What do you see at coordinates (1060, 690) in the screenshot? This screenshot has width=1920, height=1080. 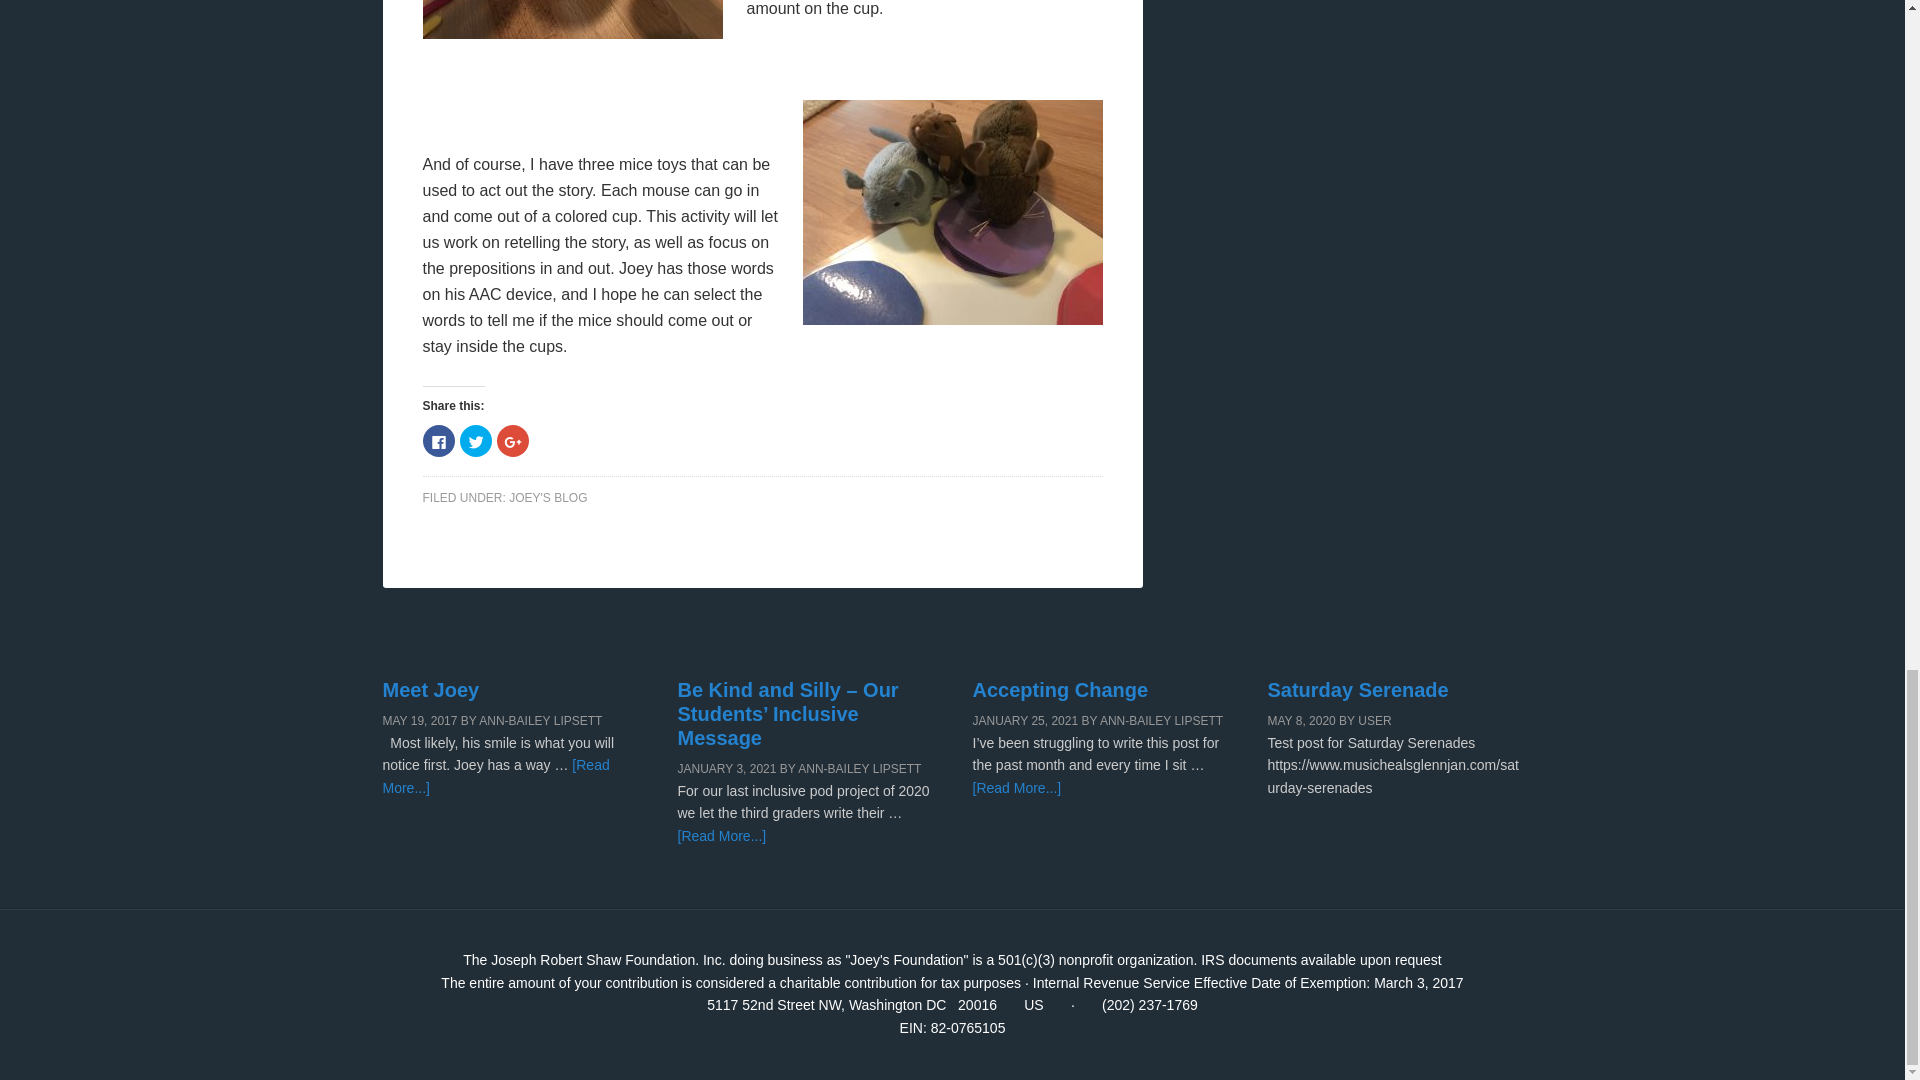 I see `Accepting Change` at bounding box center [1060, 690].